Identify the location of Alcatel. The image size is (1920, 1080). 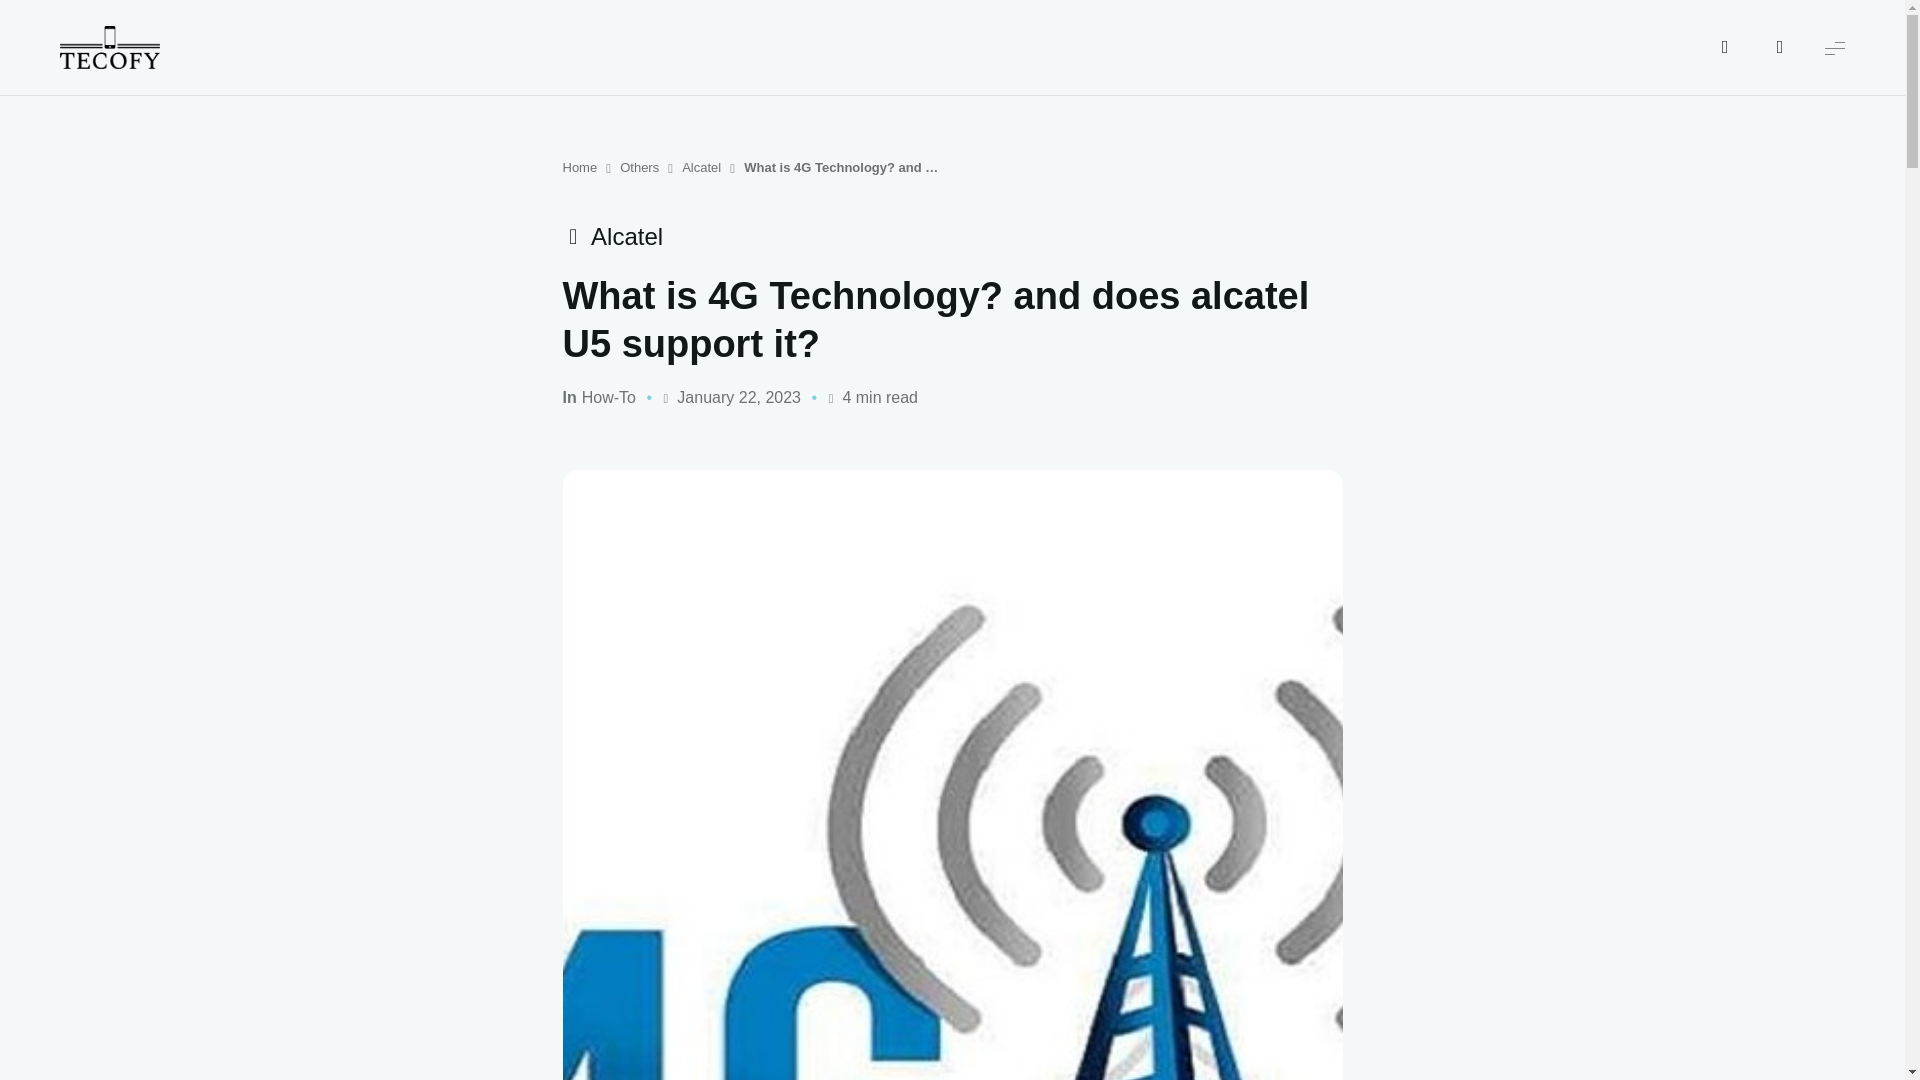
(612, 236).